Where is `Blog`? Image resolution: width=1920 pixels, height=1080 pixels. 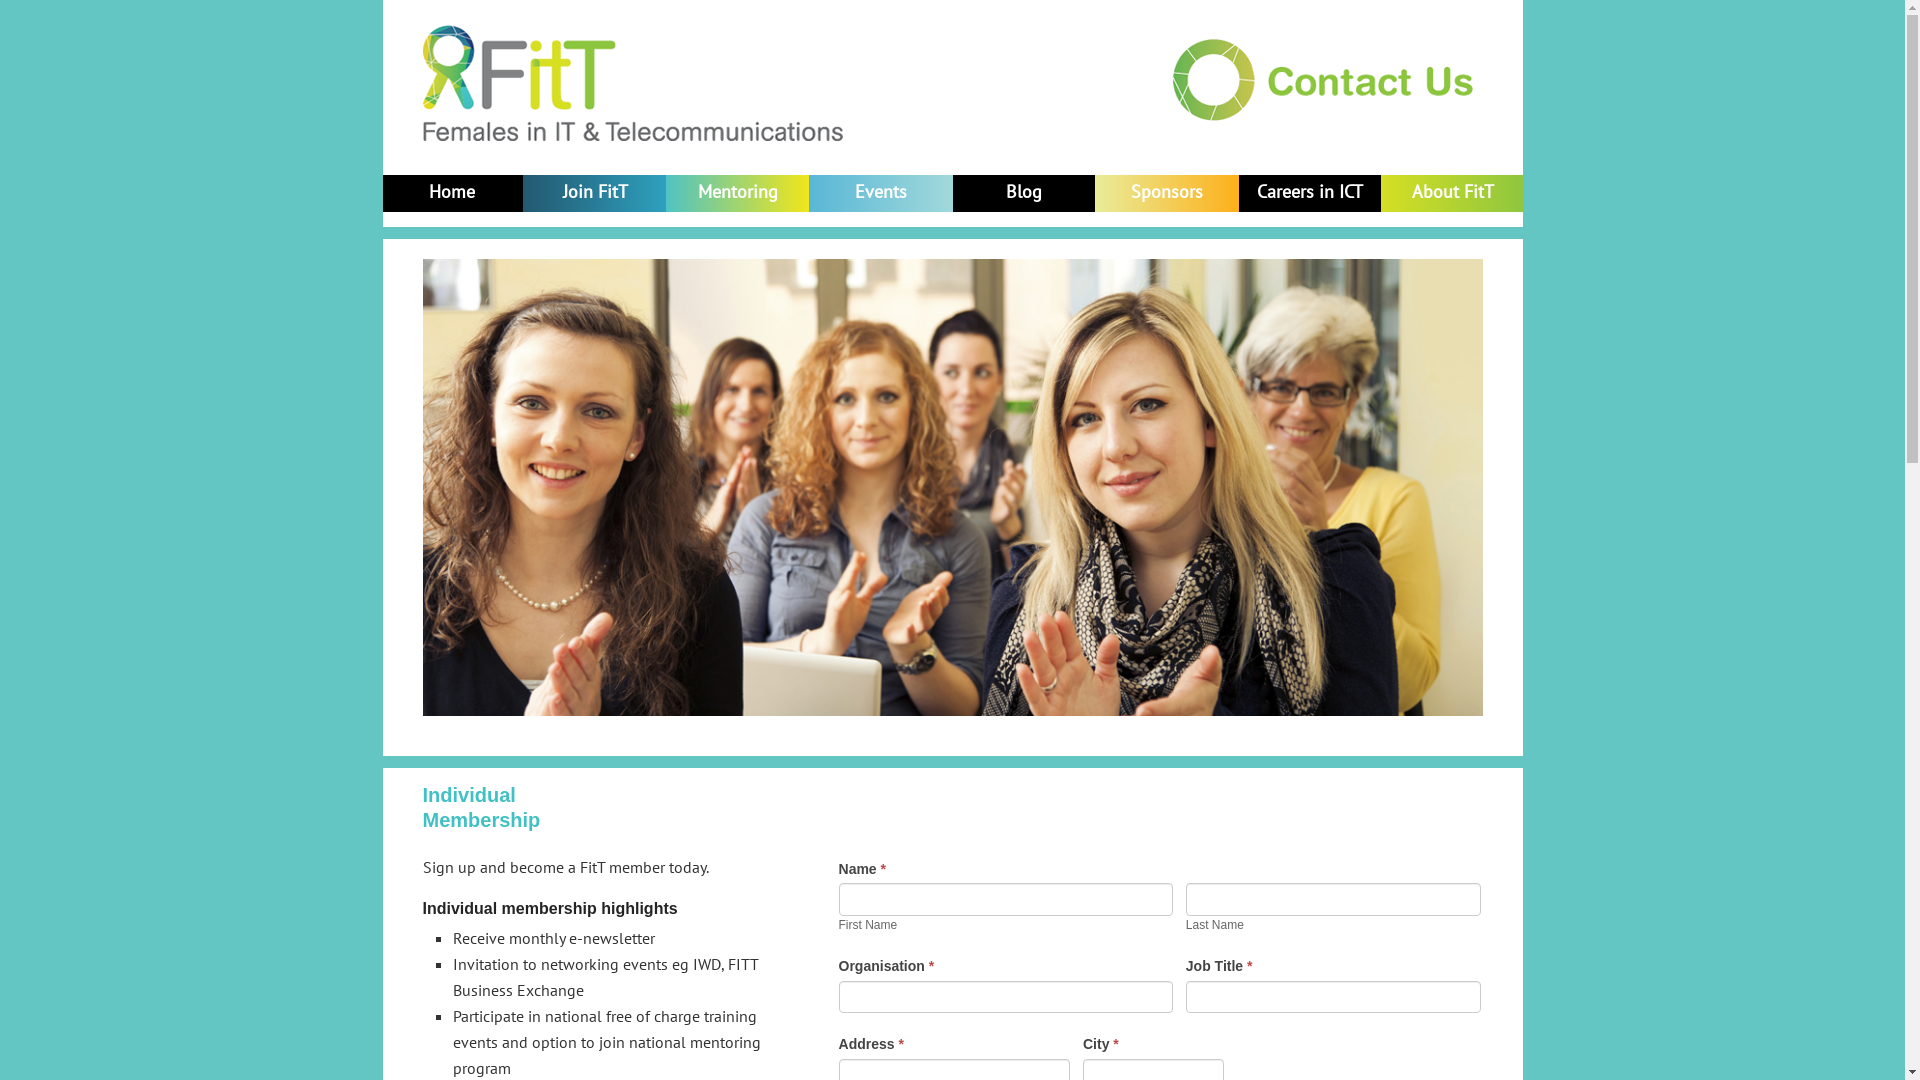
Blog is located at coordinates (1024, 192).